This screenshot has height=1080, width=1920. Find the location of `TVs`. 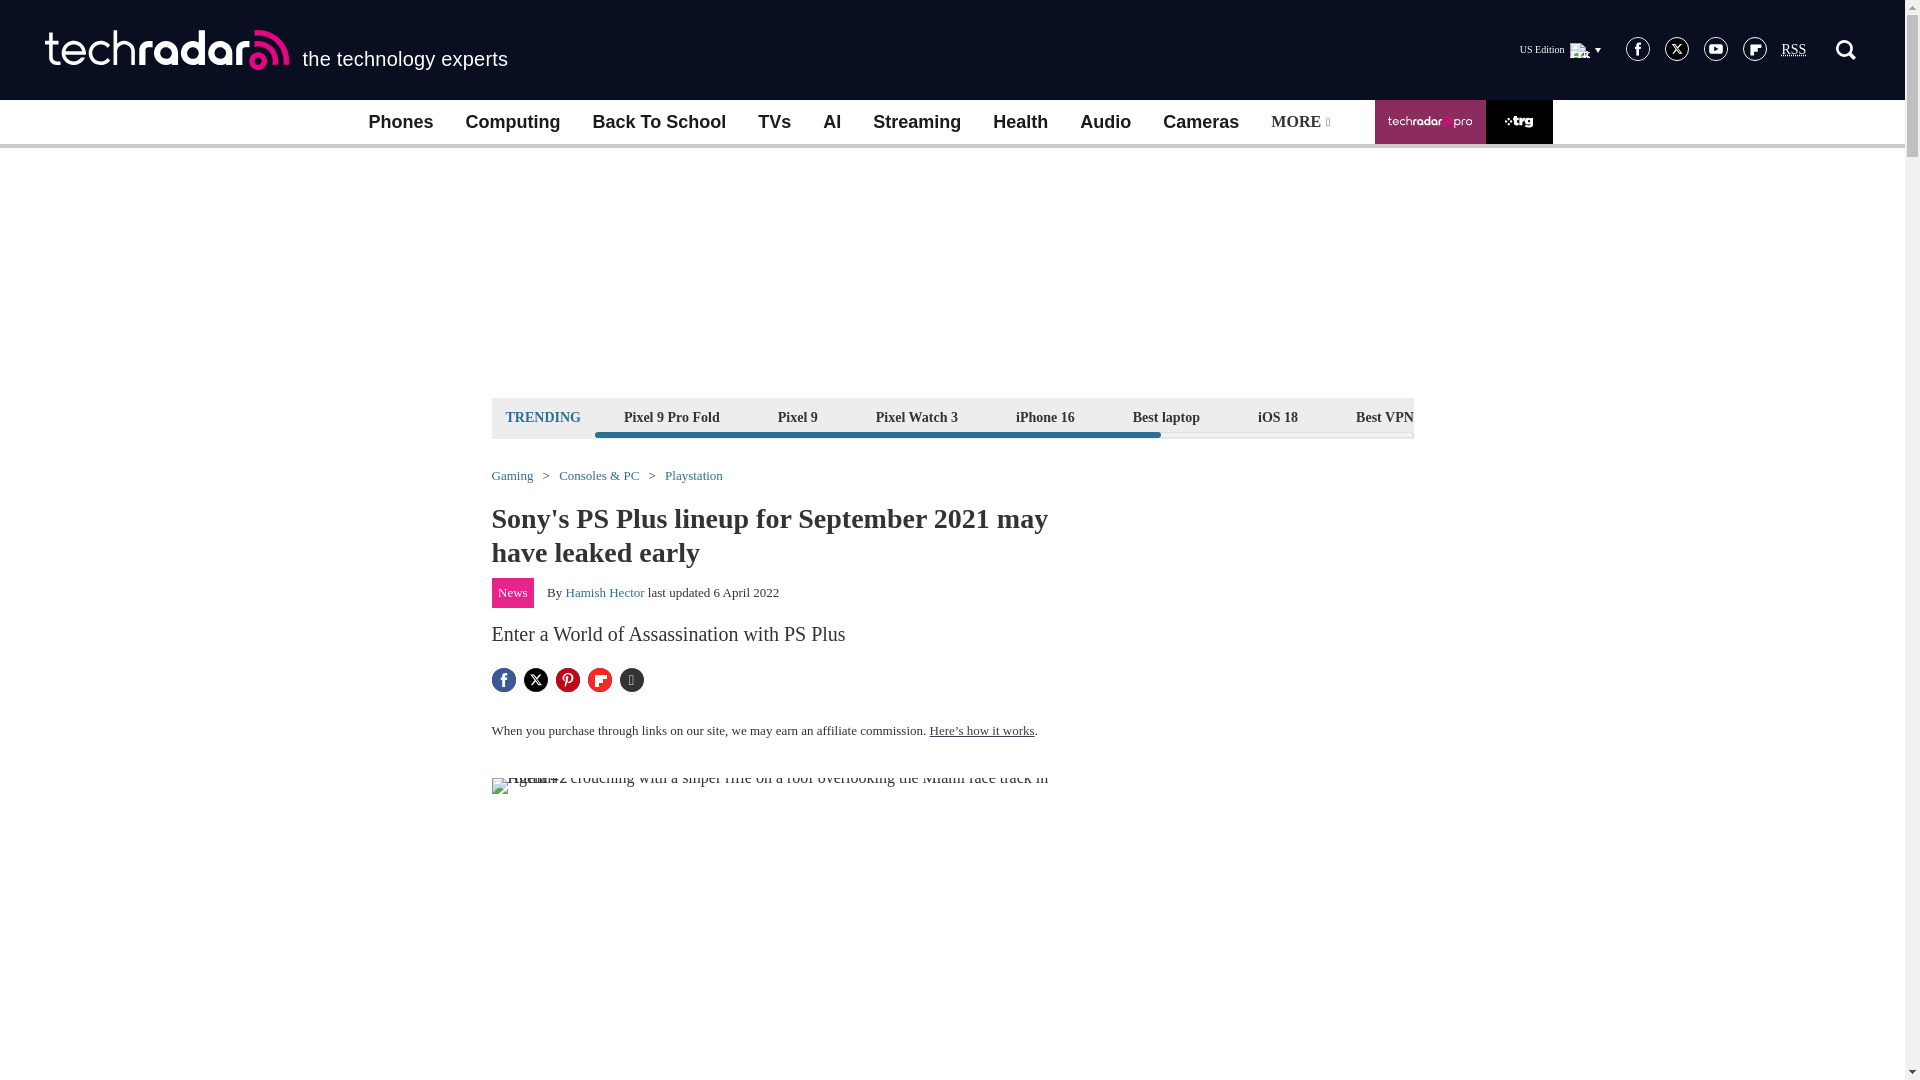

TVs is located at coordinates (774, 122).